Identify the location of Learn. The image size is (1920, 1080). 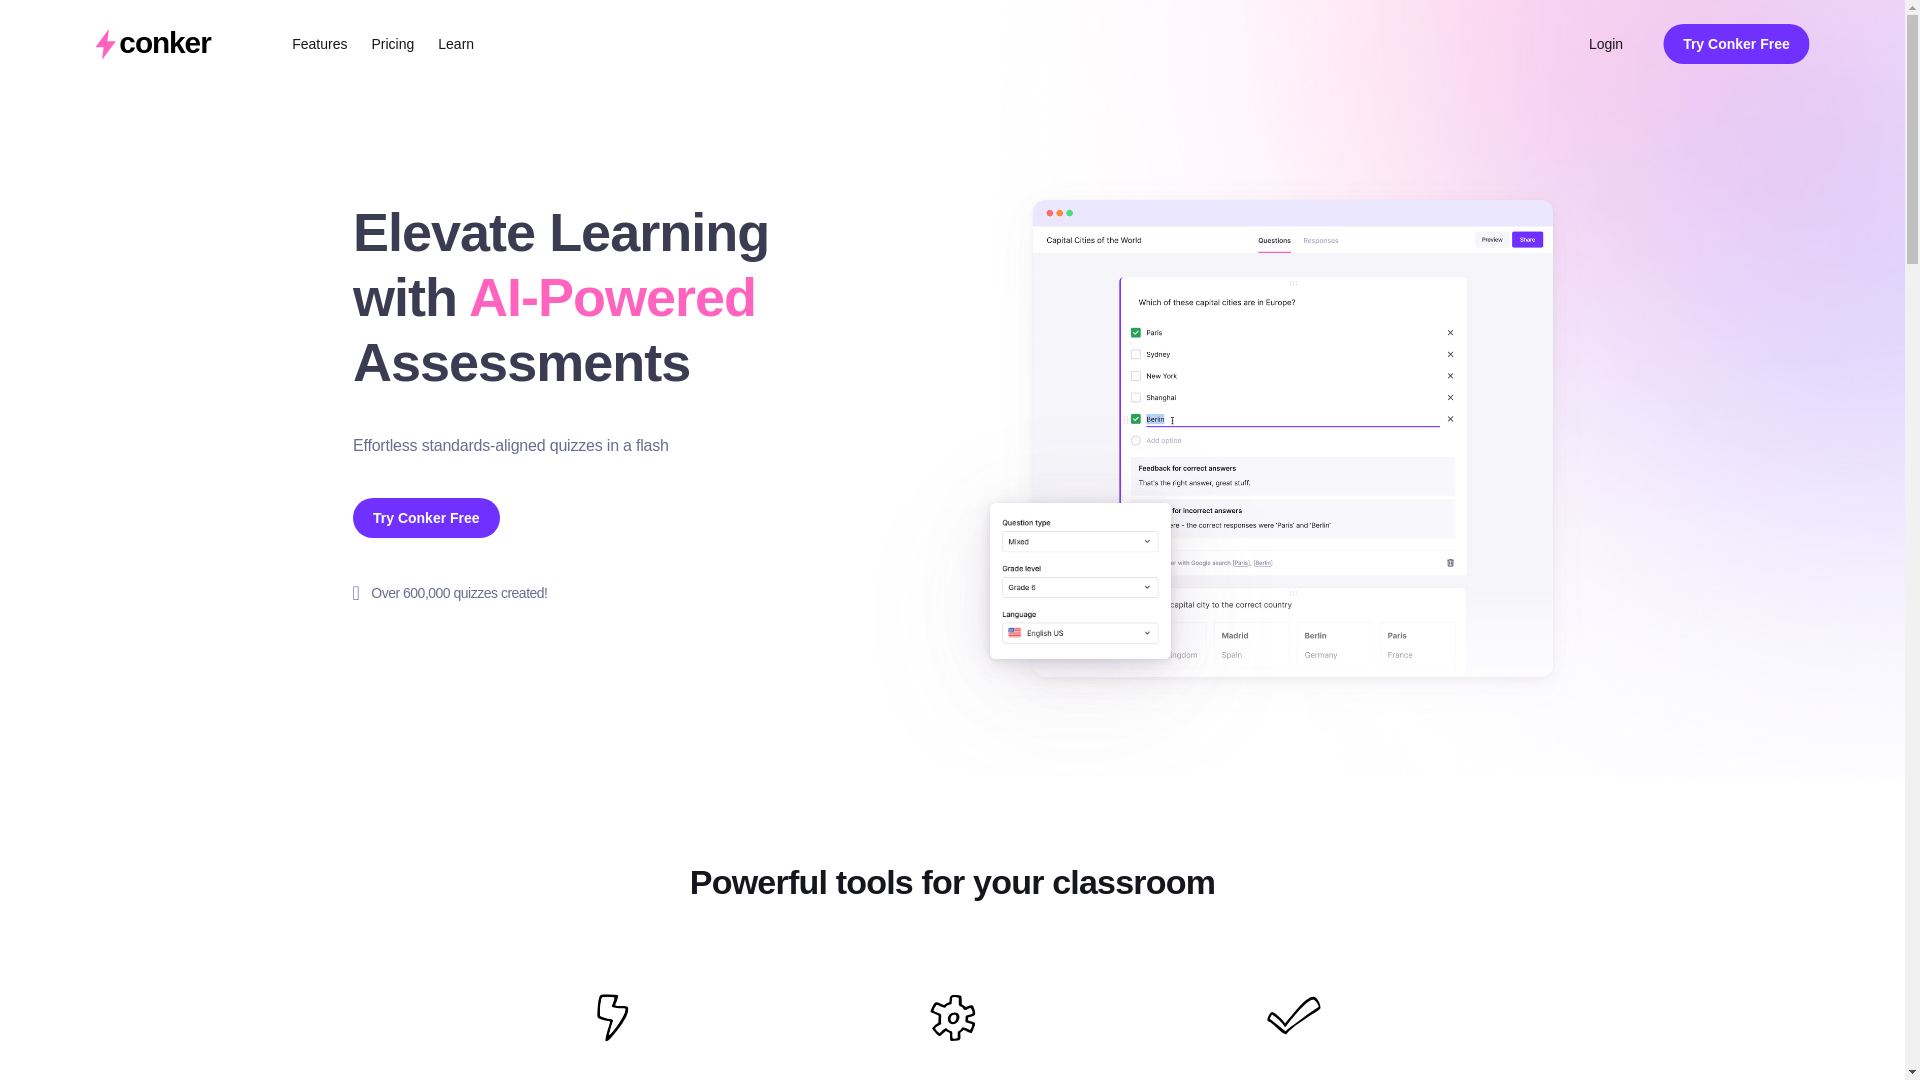
(456, 43).